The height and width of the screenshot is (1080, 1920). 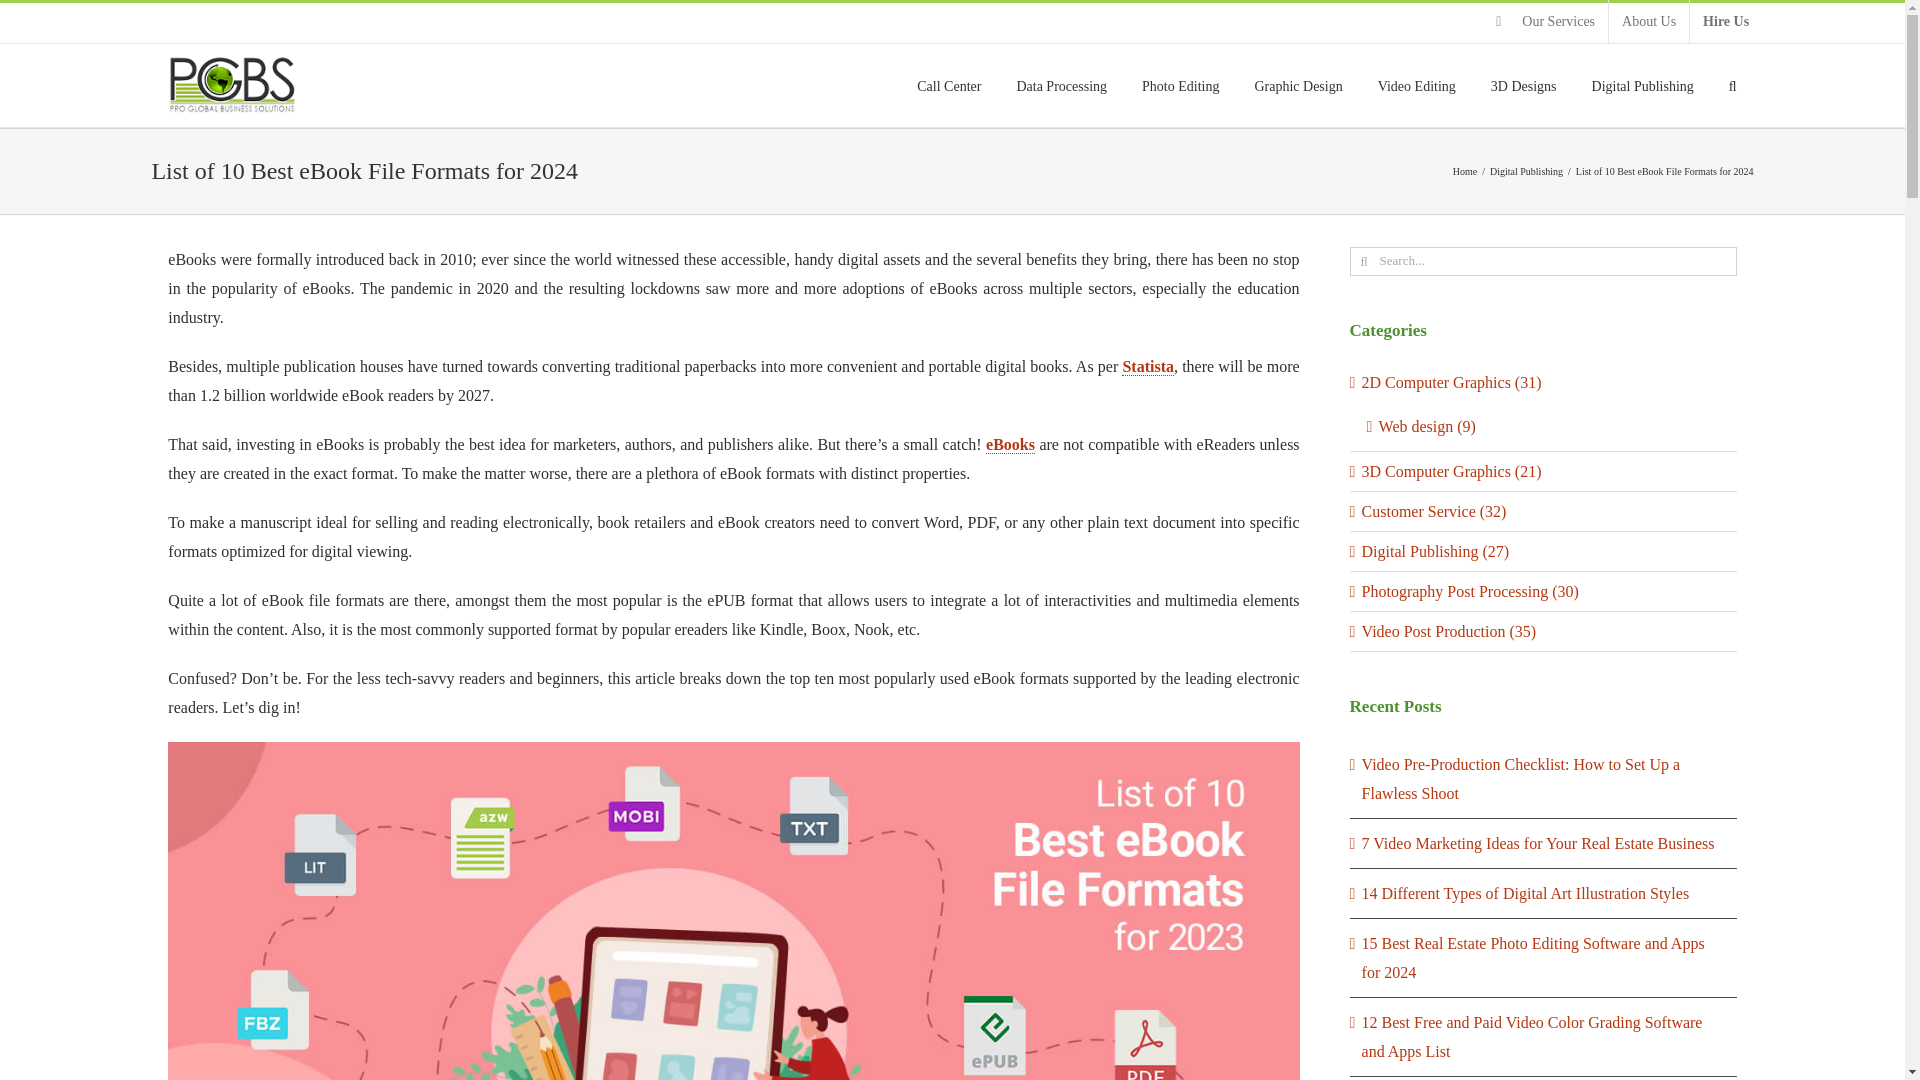 I want to click on Photo Editing, so click(x=1180, y=86).